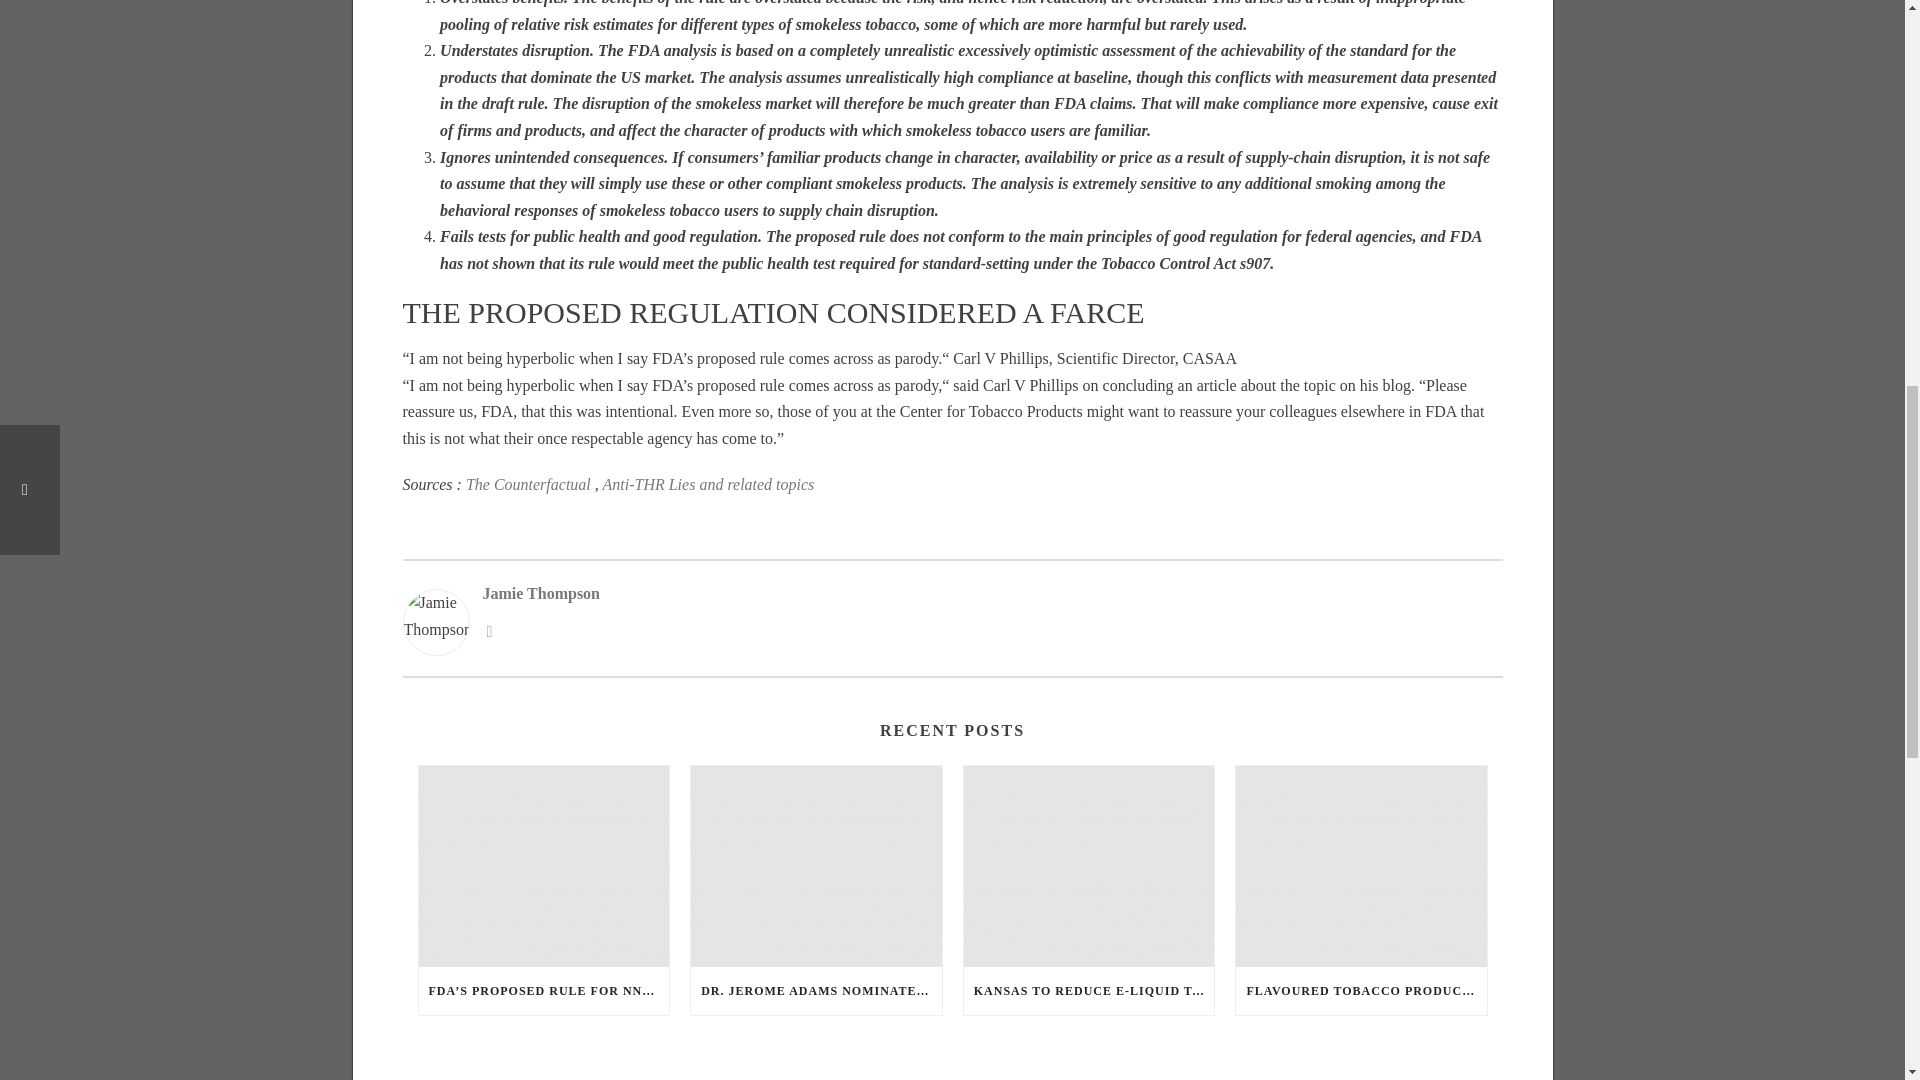 This screenshot has width=1920, height=1080. Describe the element at coordinates (1089, 866) in the screenshot. I see `Kansas to reduce e-liquid tax` at that location.